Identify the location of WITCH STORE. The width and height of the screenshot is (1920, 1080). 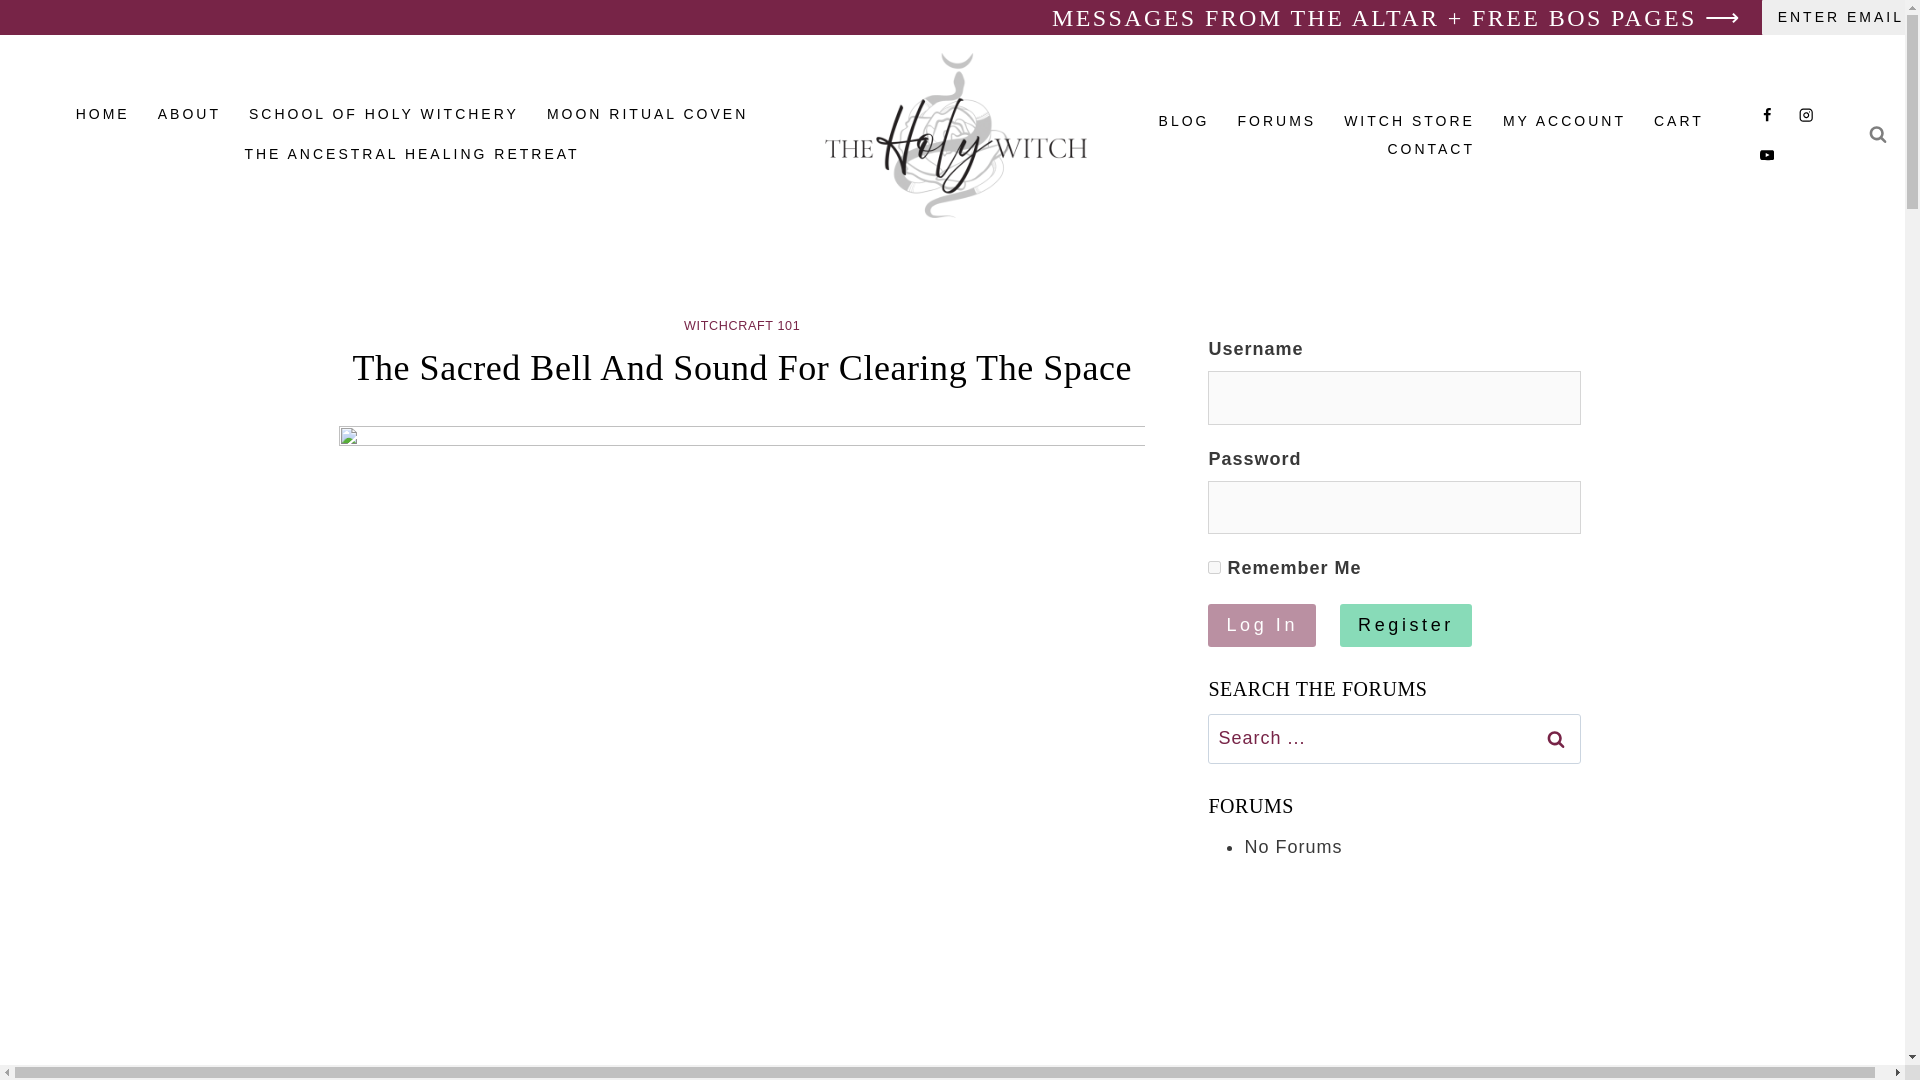
(1410, 120).